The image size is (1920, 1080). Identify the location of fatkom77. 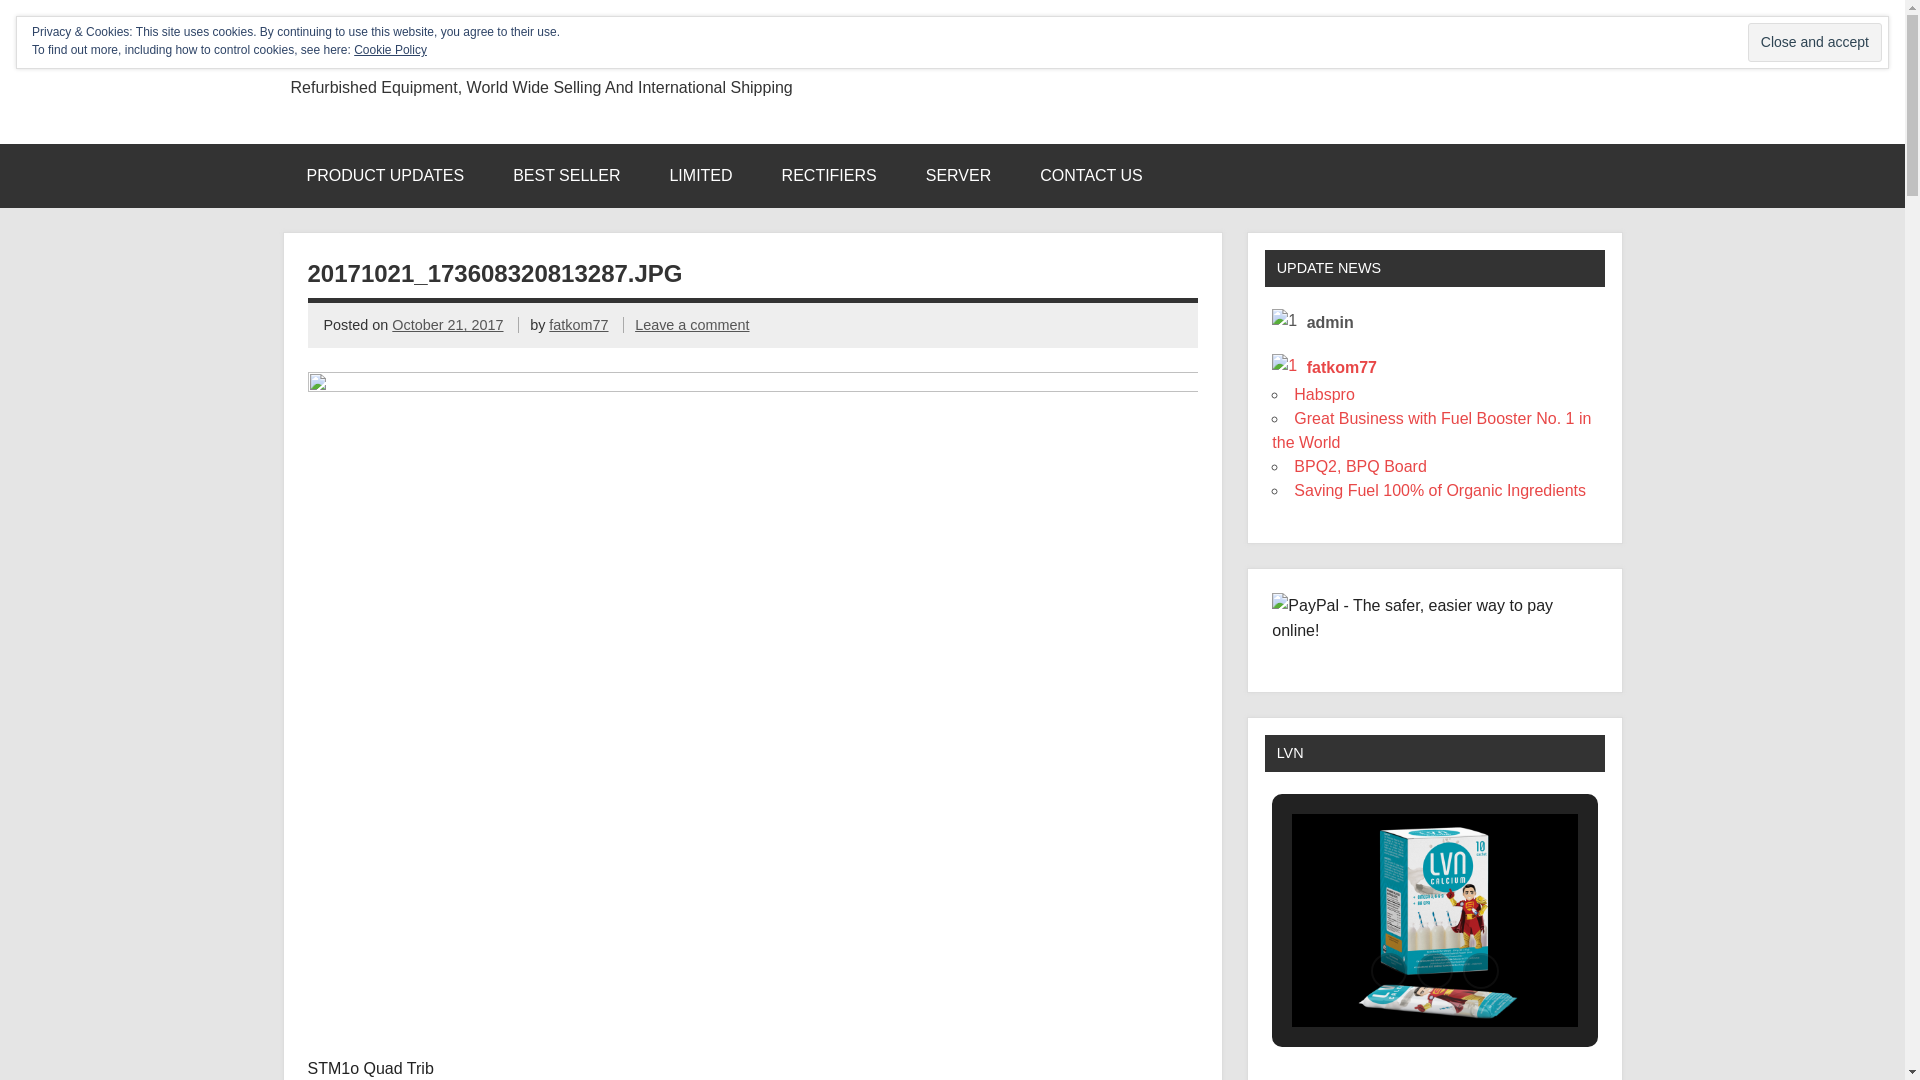
(578, 325).